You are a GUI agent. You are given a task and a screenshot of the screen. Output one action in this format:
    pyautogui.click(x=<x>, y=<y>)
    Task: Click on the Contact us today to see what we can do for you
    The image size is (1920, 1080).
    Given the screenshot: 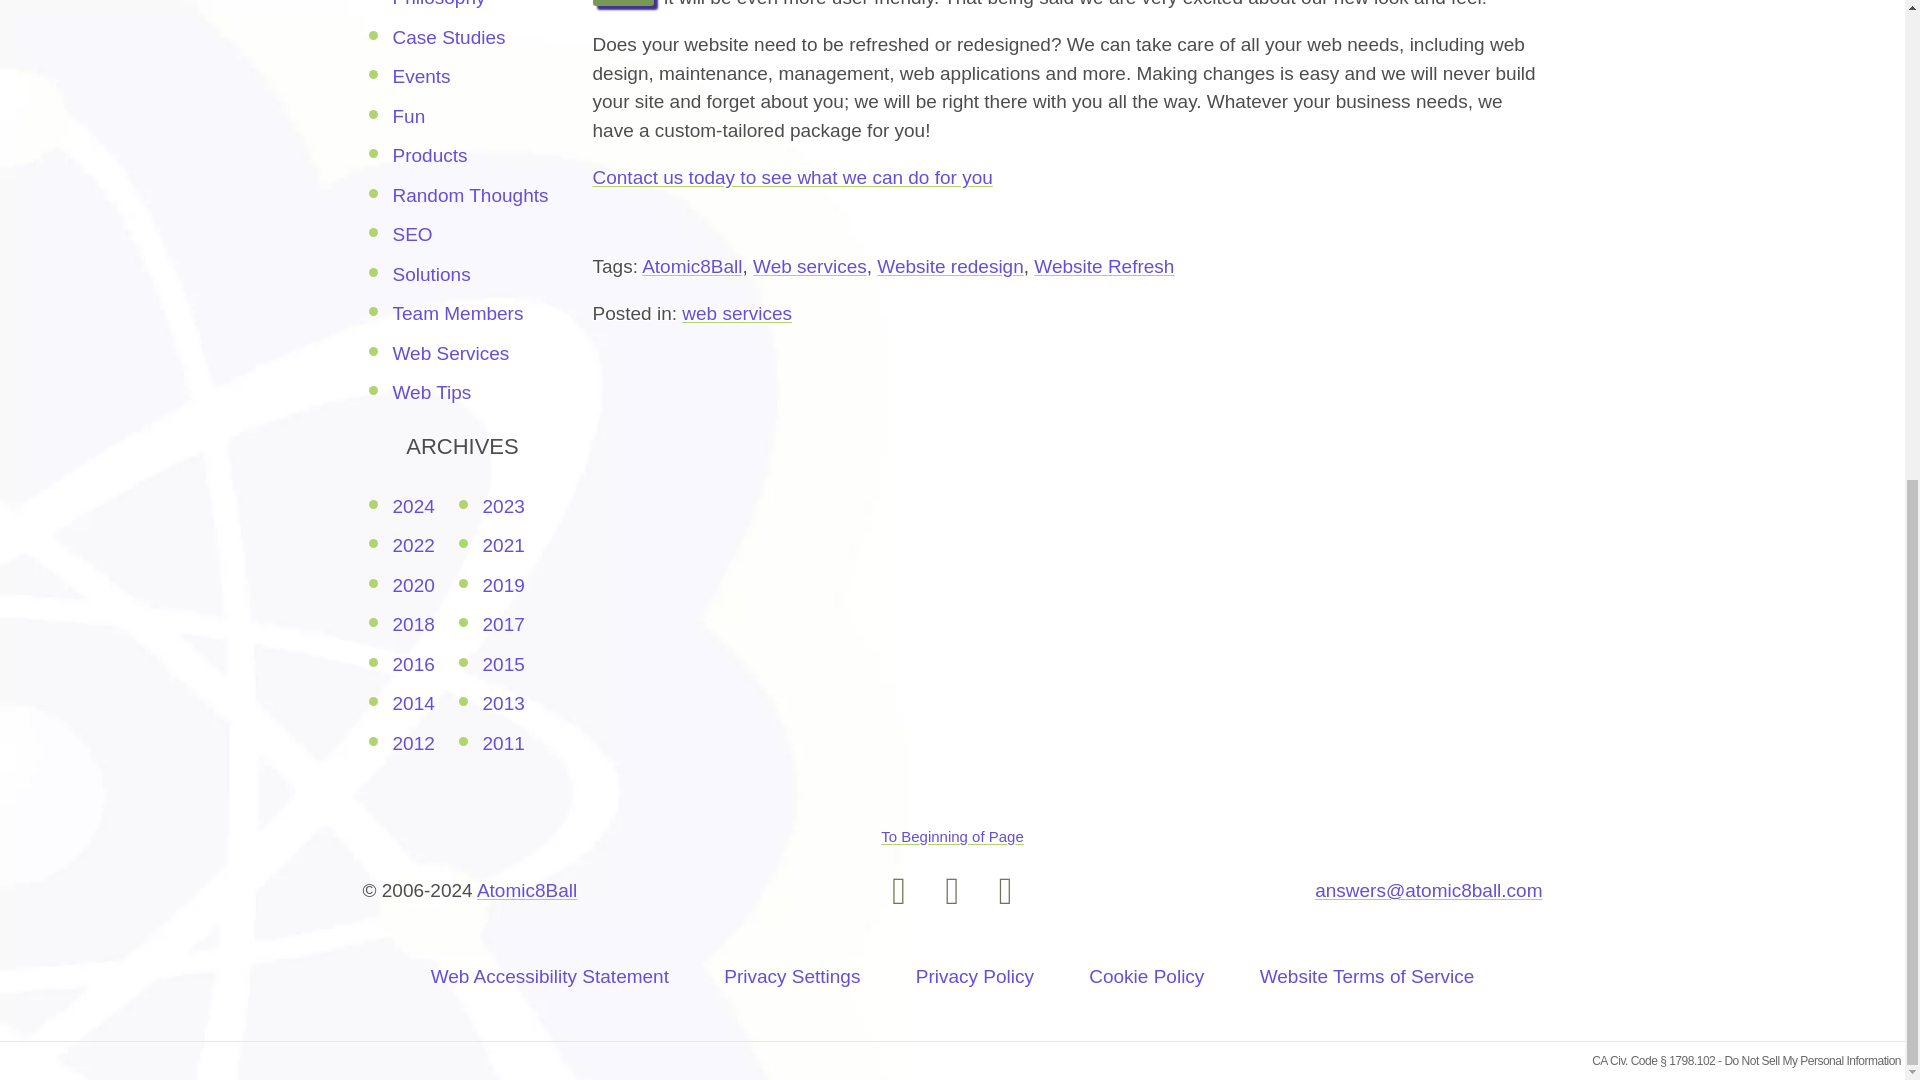 What is the action you would take?
    pyautogui.click(x=792, y=177)
    